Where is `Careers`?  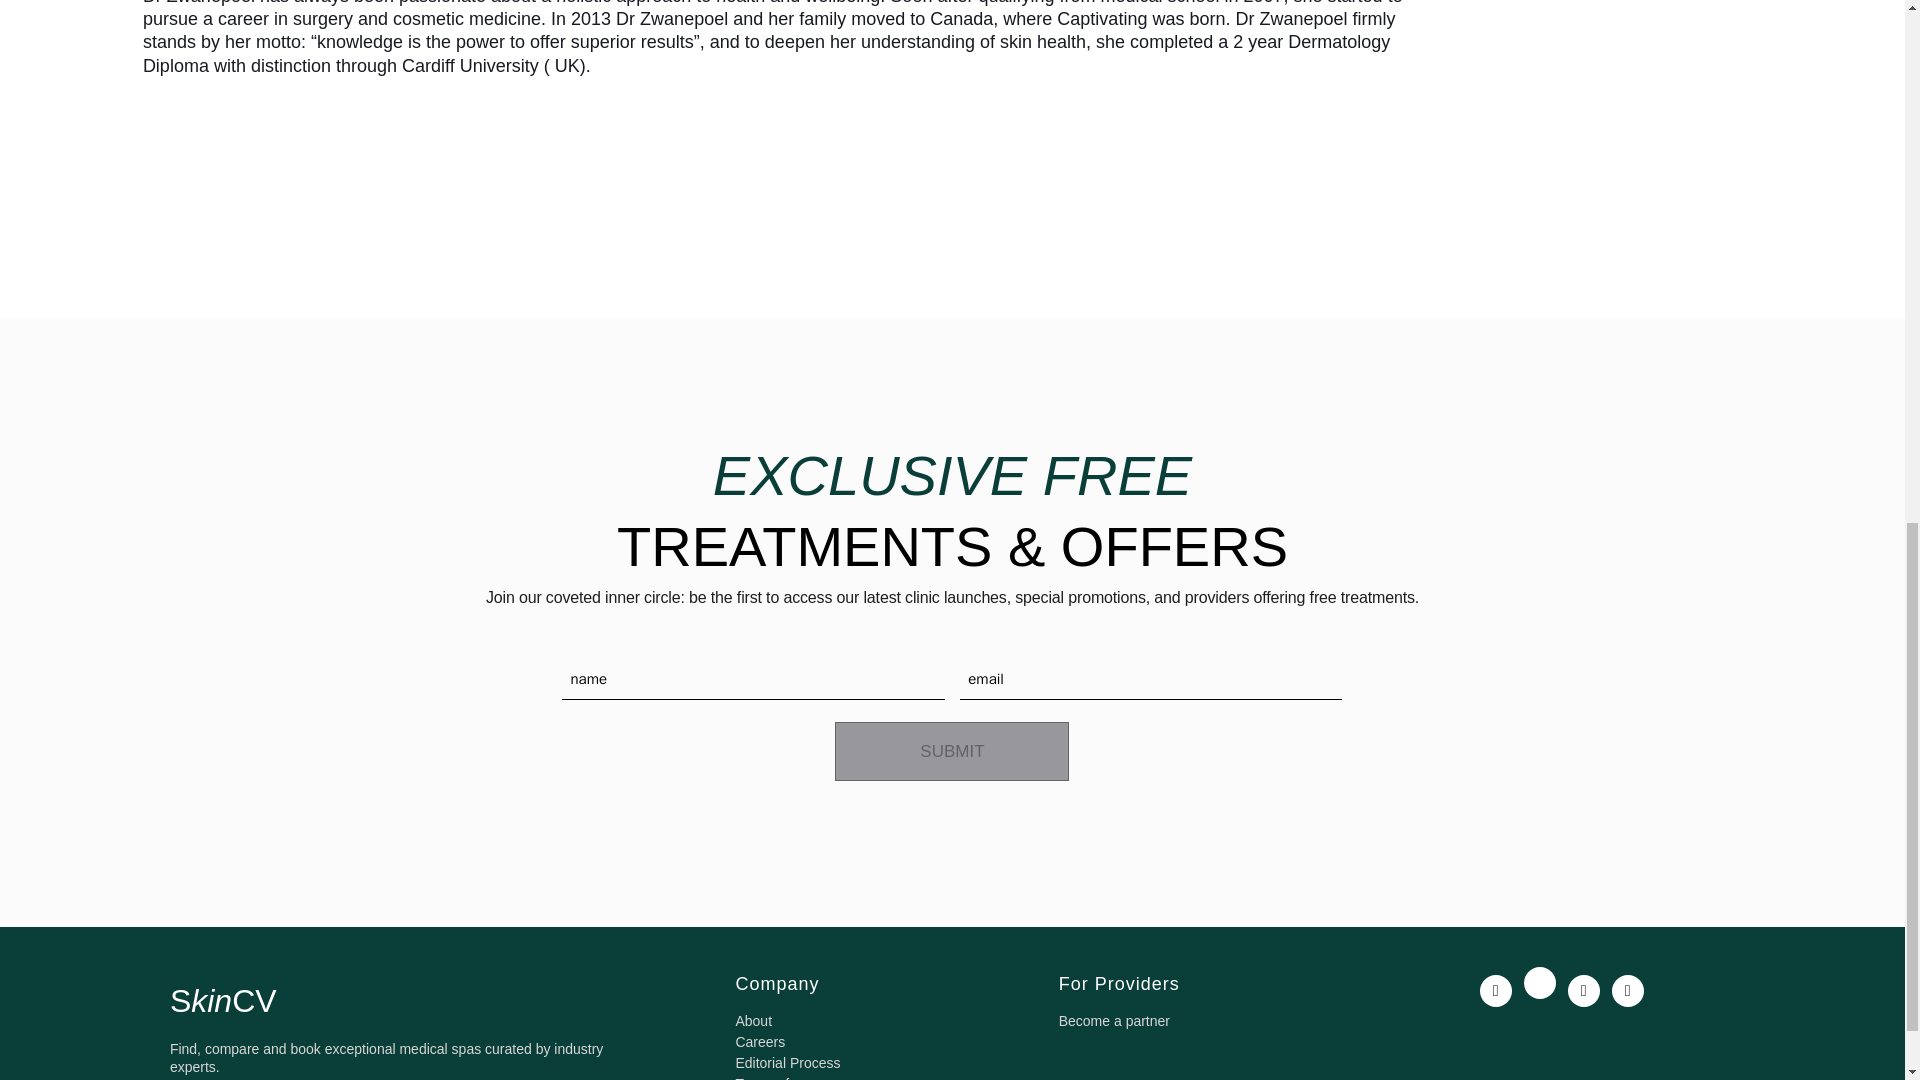
Careers is located at coordinates (760, 1041).